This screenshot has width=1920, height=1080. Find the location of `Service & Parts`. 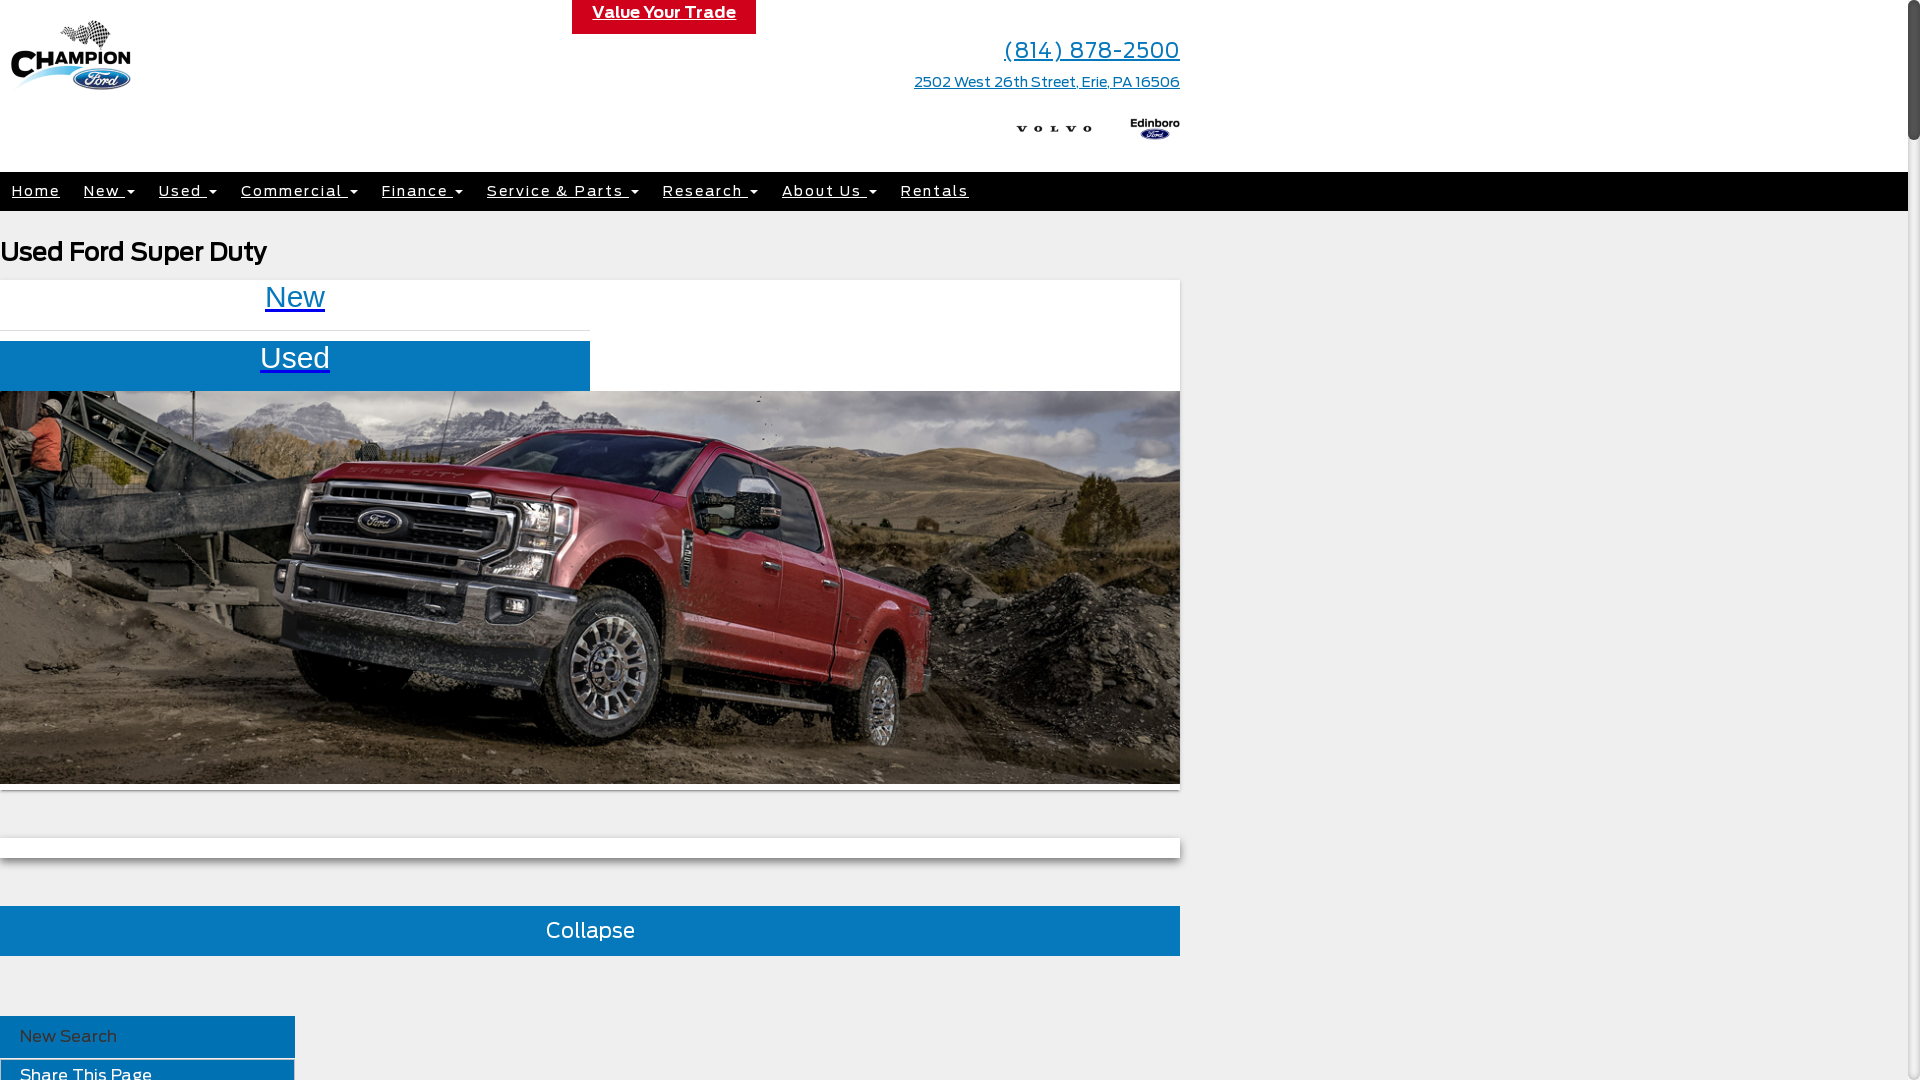

Service & Parts is located at coordinates (563, 192).